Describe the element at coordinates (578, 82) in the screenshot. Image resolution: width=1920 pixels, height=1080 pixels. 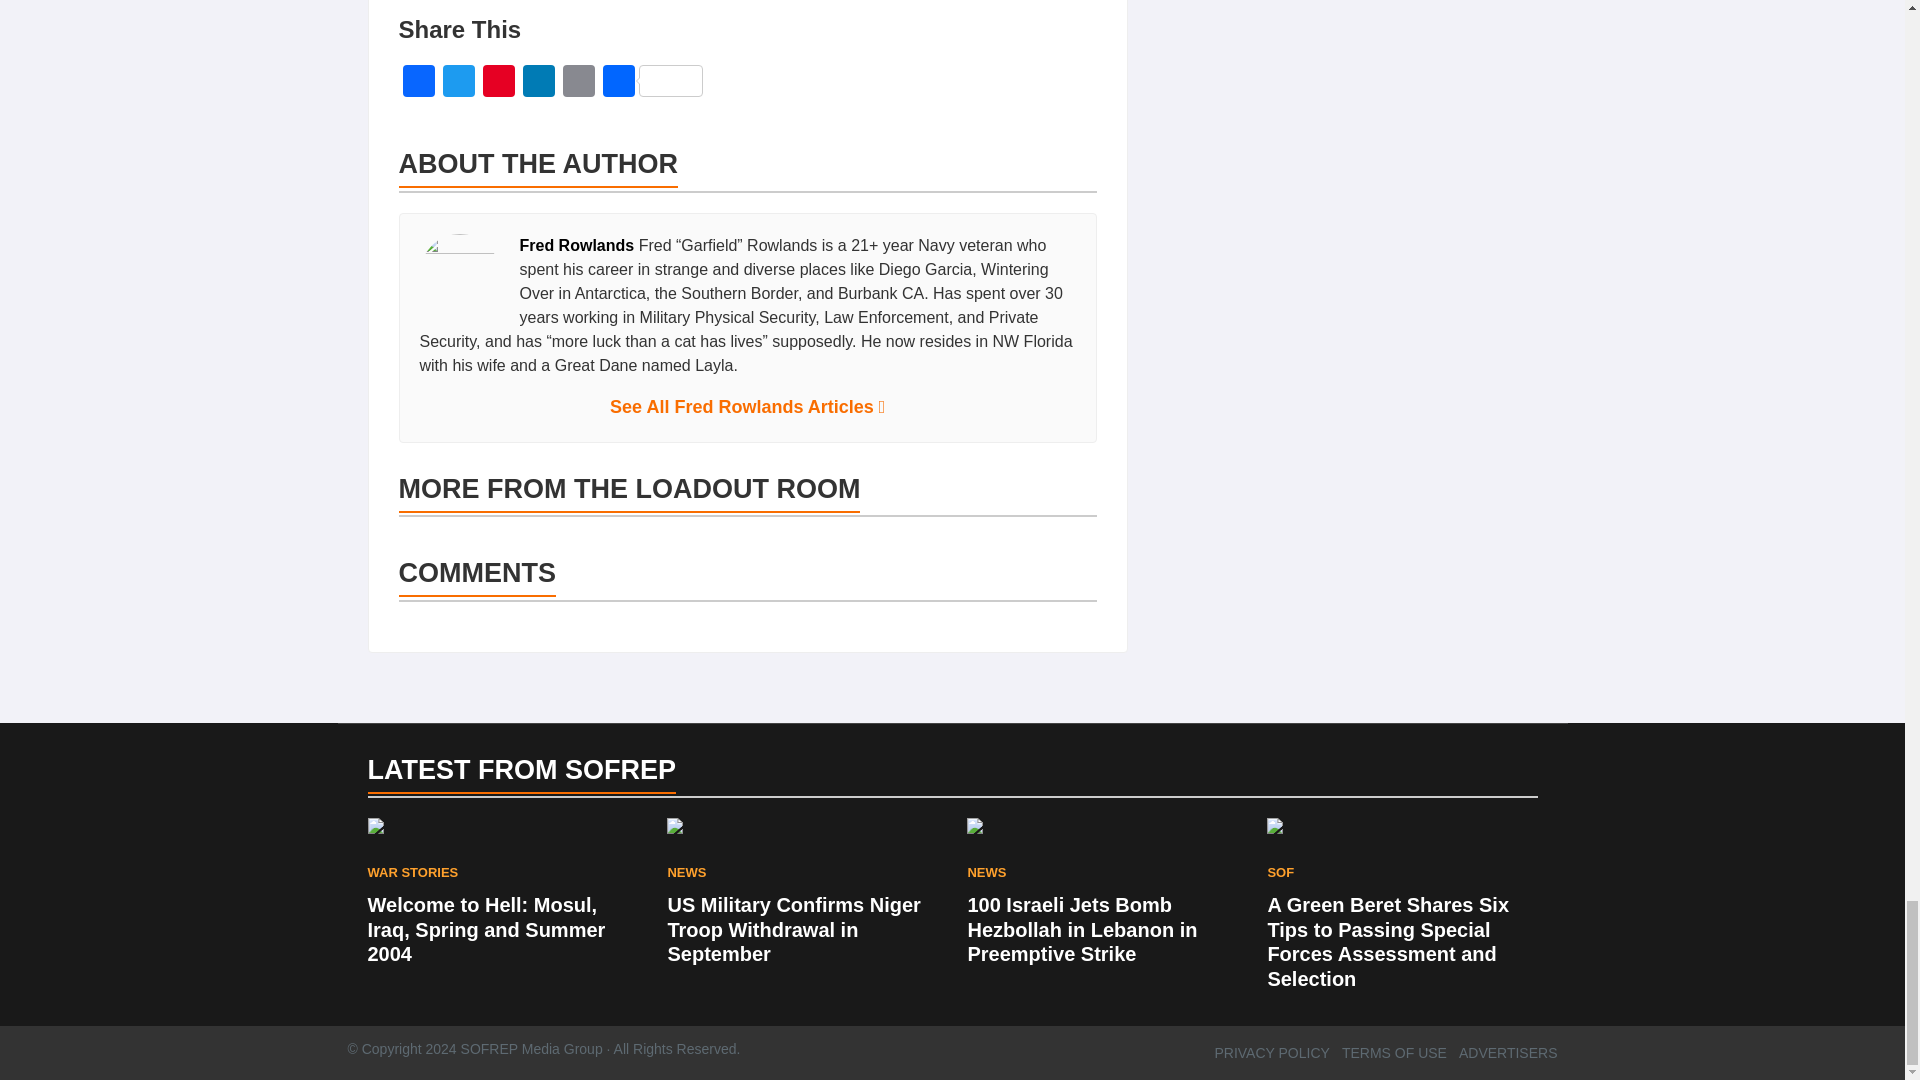
I see `Email` at that location.